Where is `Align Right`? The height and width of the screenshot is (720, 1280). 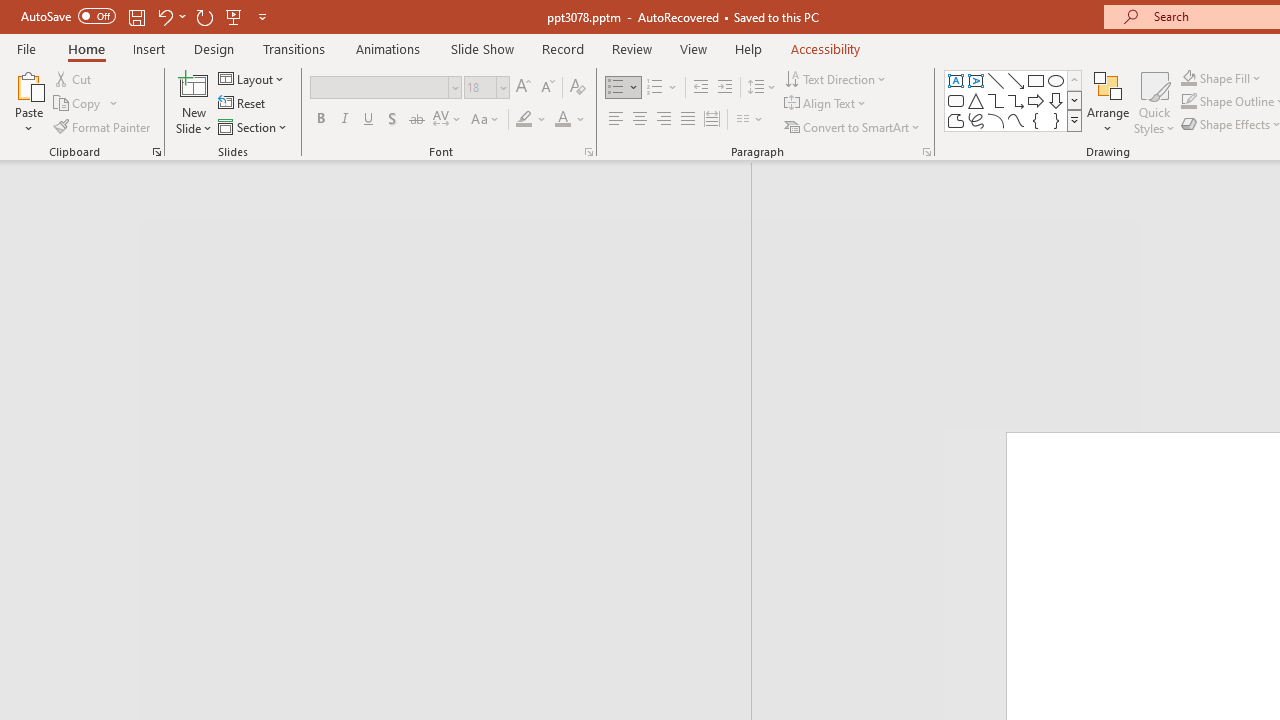 Align Right is located at coordinates (663, 120).